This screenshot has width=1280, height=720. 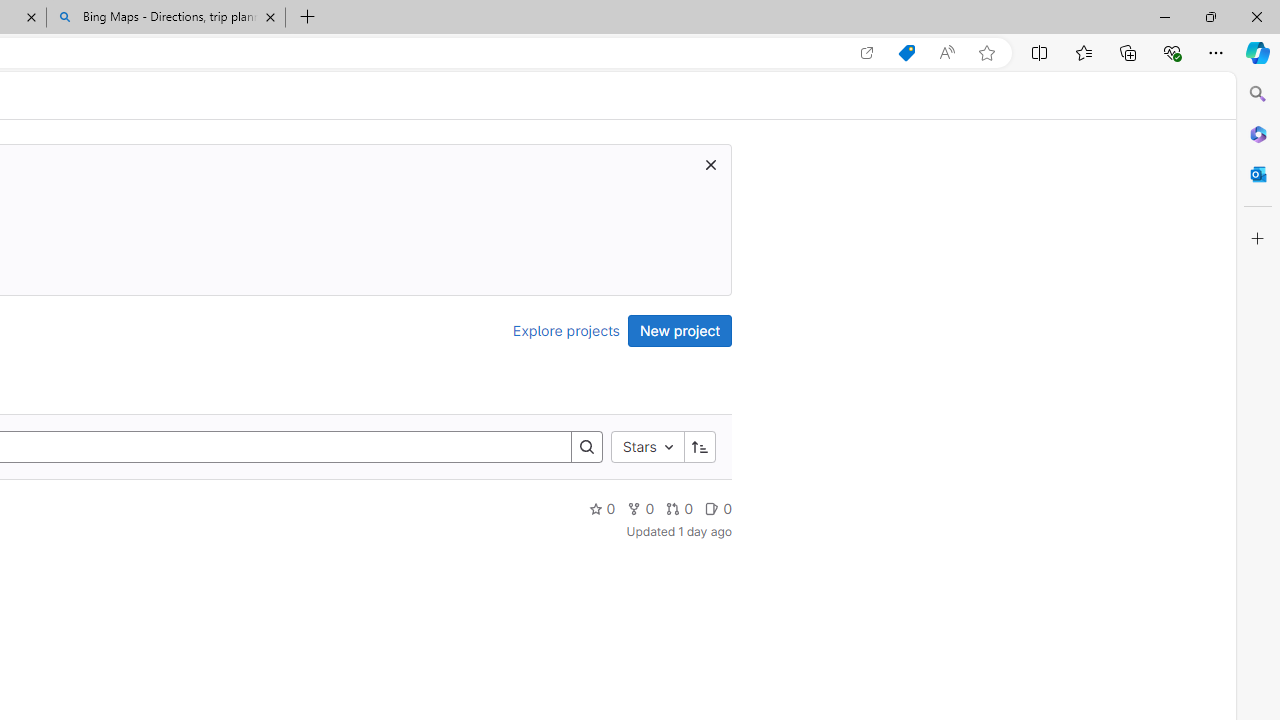 I want to click on Stars, so click(x=647, y=446).